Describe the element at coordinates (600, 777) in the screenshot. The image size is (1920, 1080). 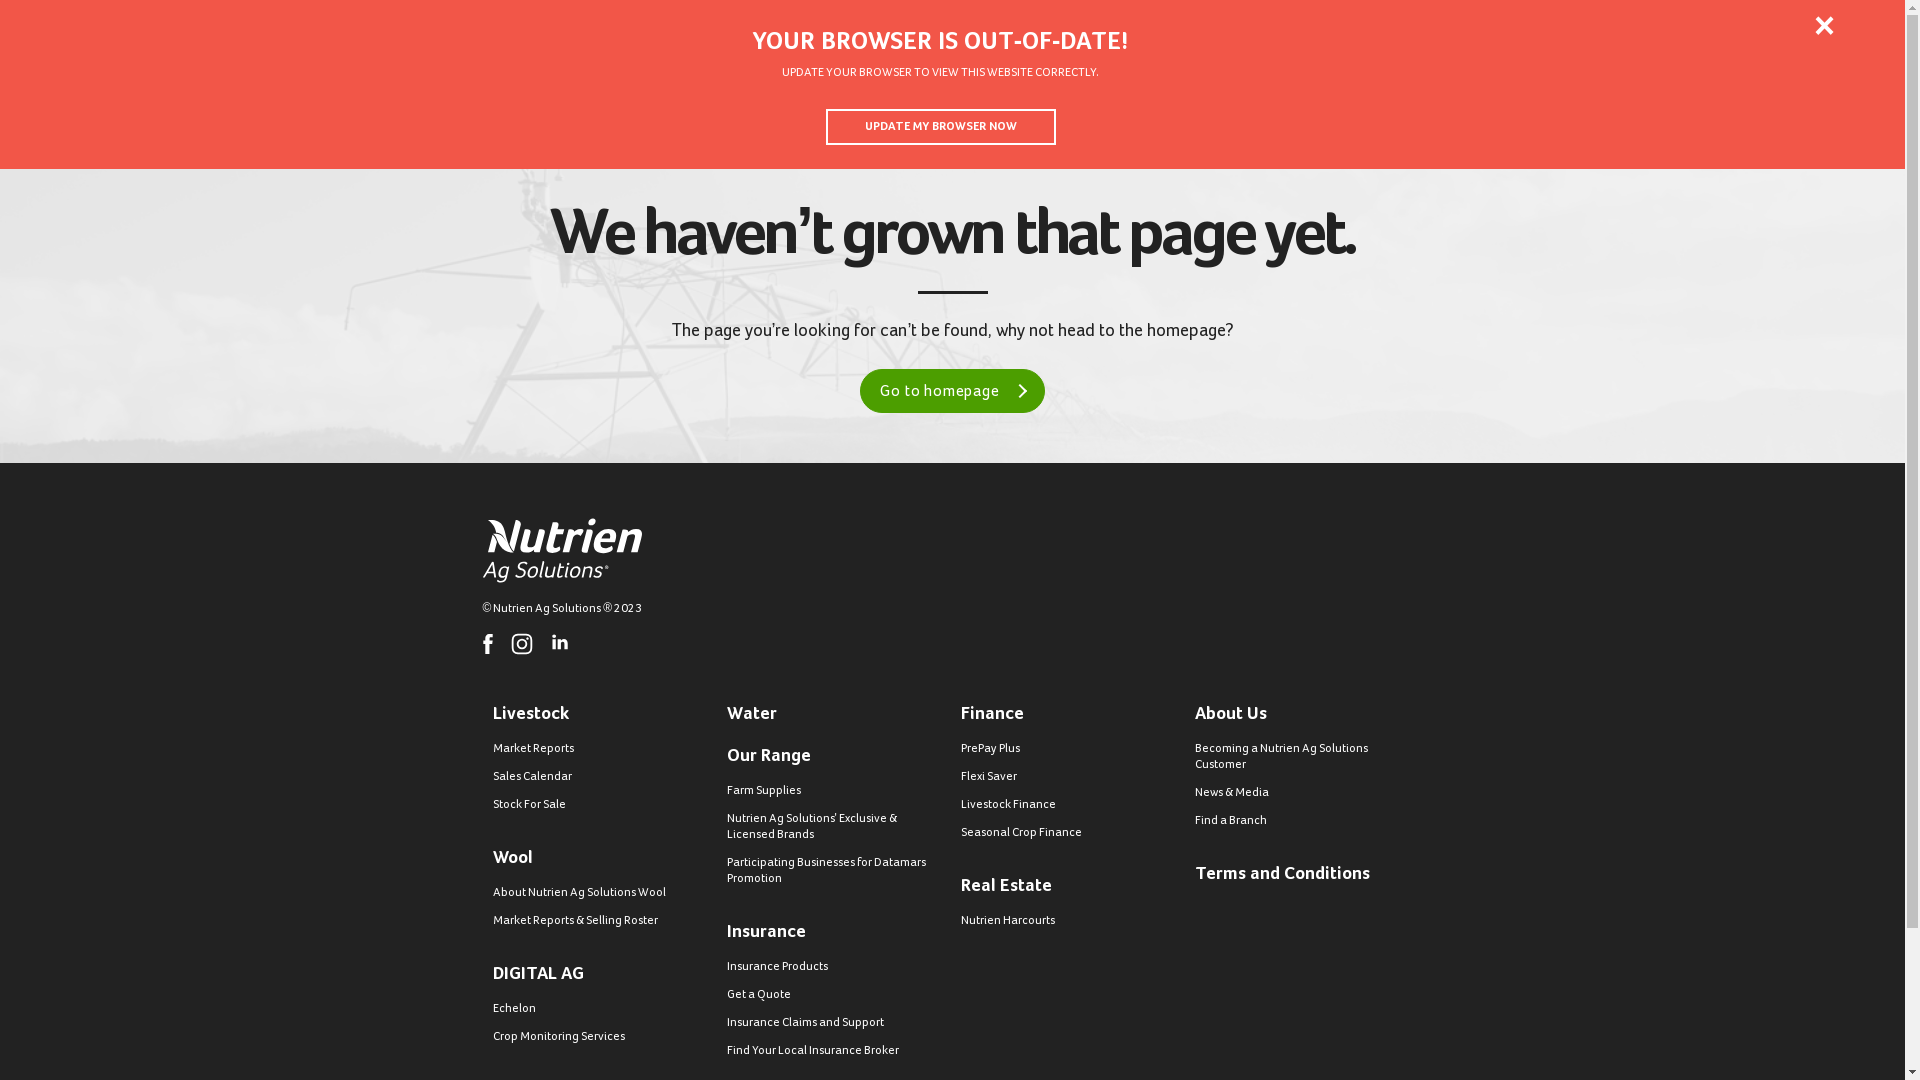
I see `Sales Calendar` at that location.